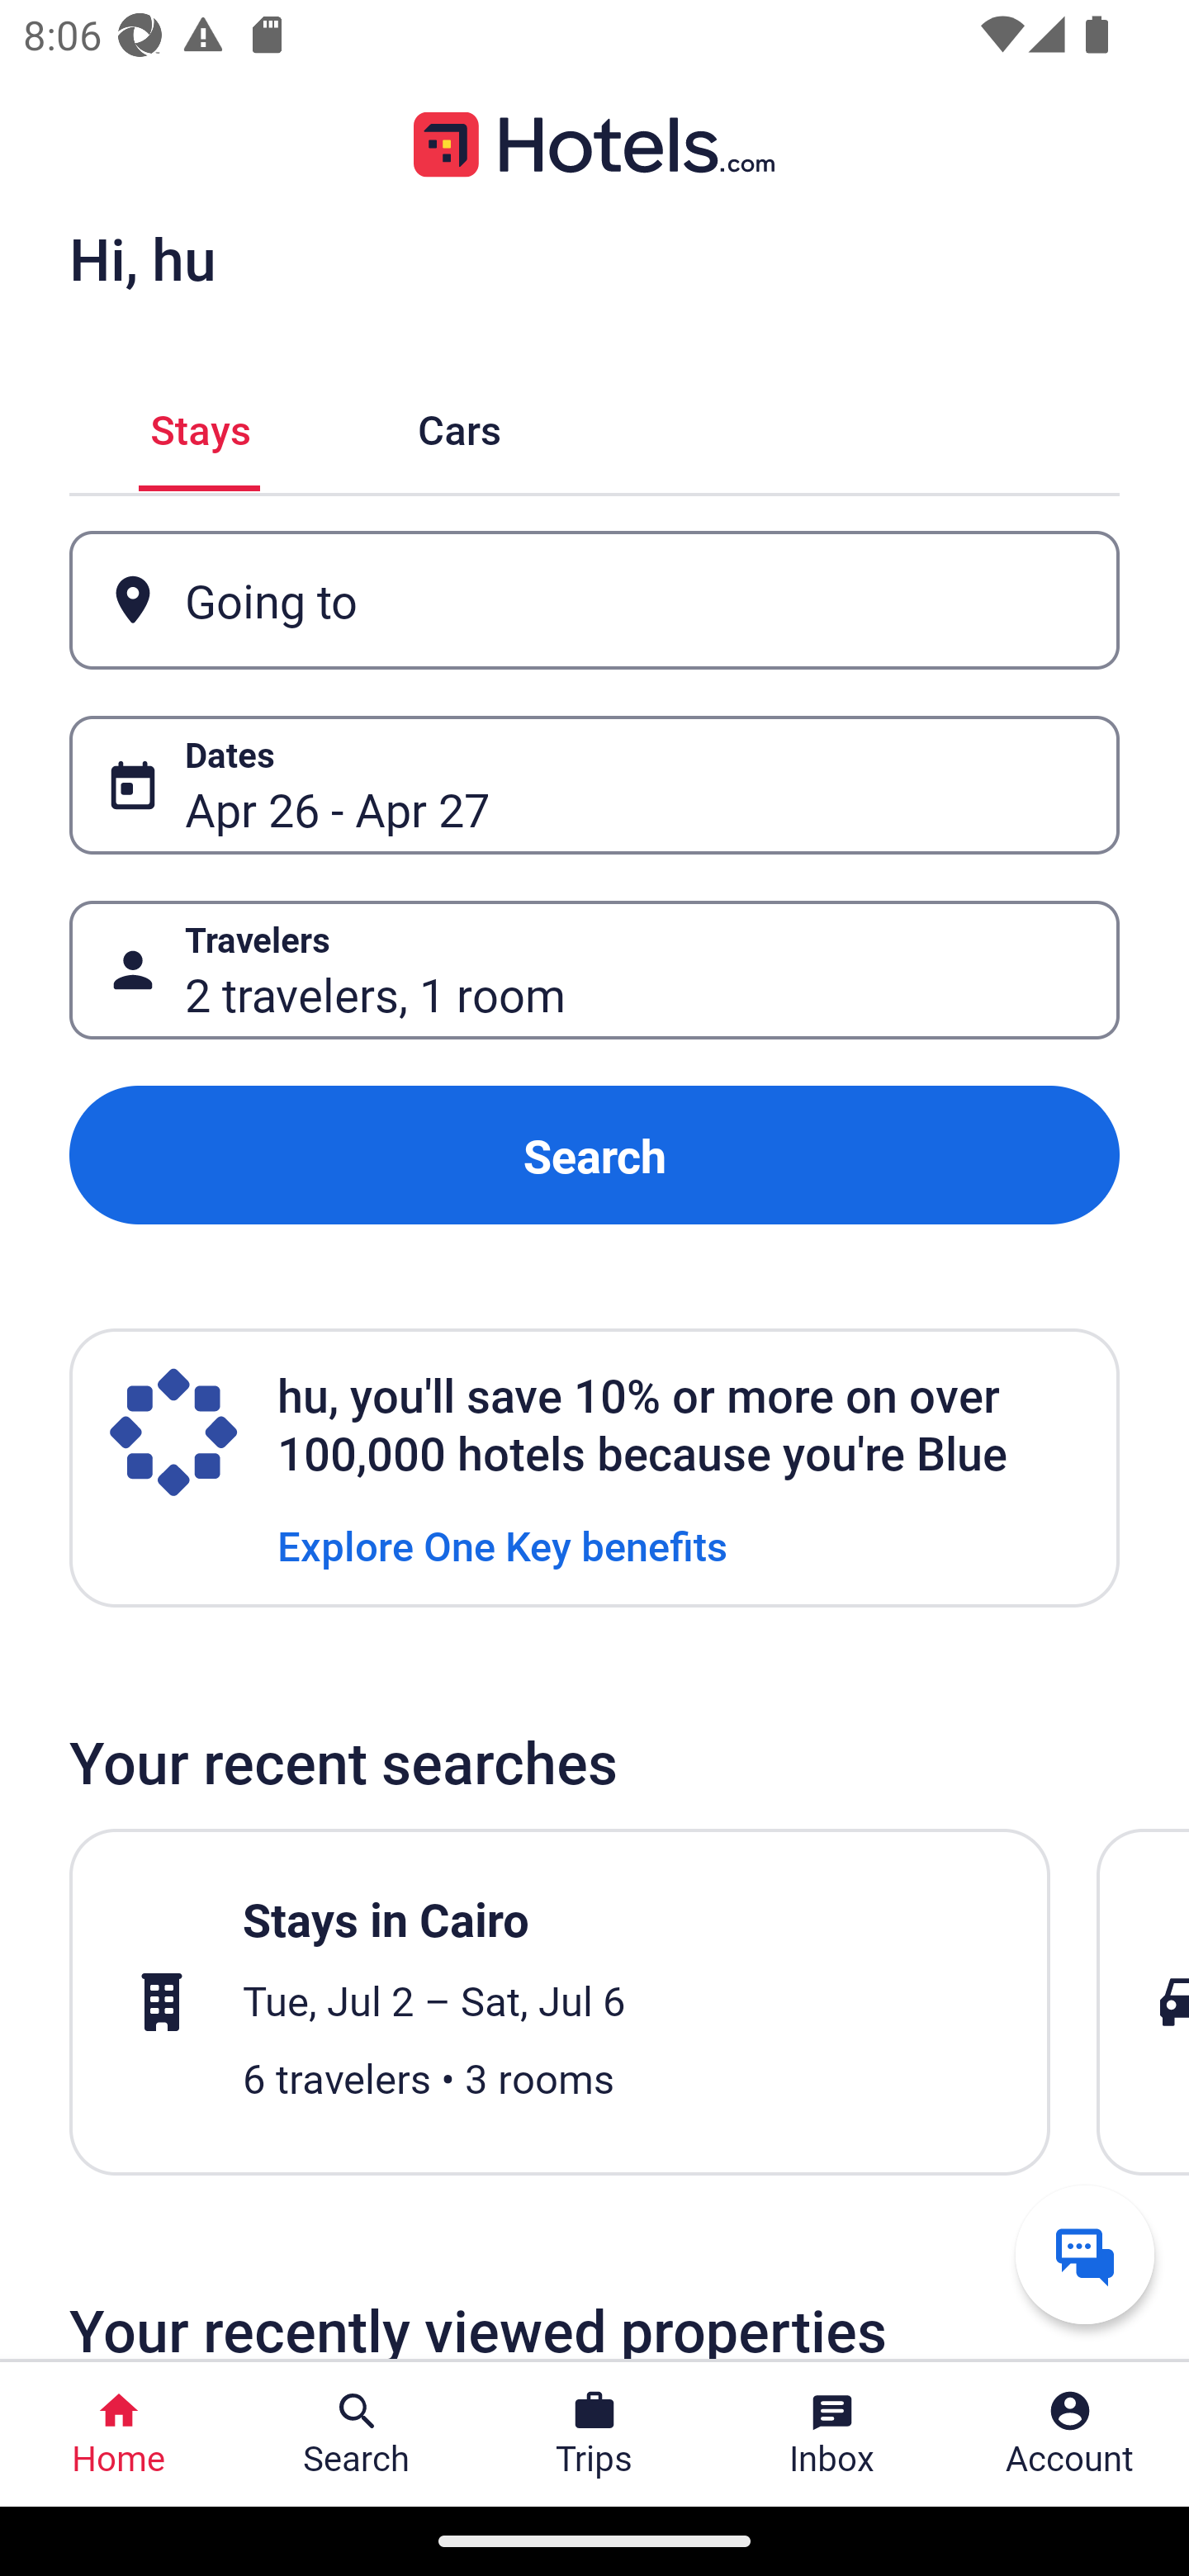 This screenshot has width=1189, height=2576. I want to click on Dates Button Apr 26 - Apr 27, so click(594, 785).